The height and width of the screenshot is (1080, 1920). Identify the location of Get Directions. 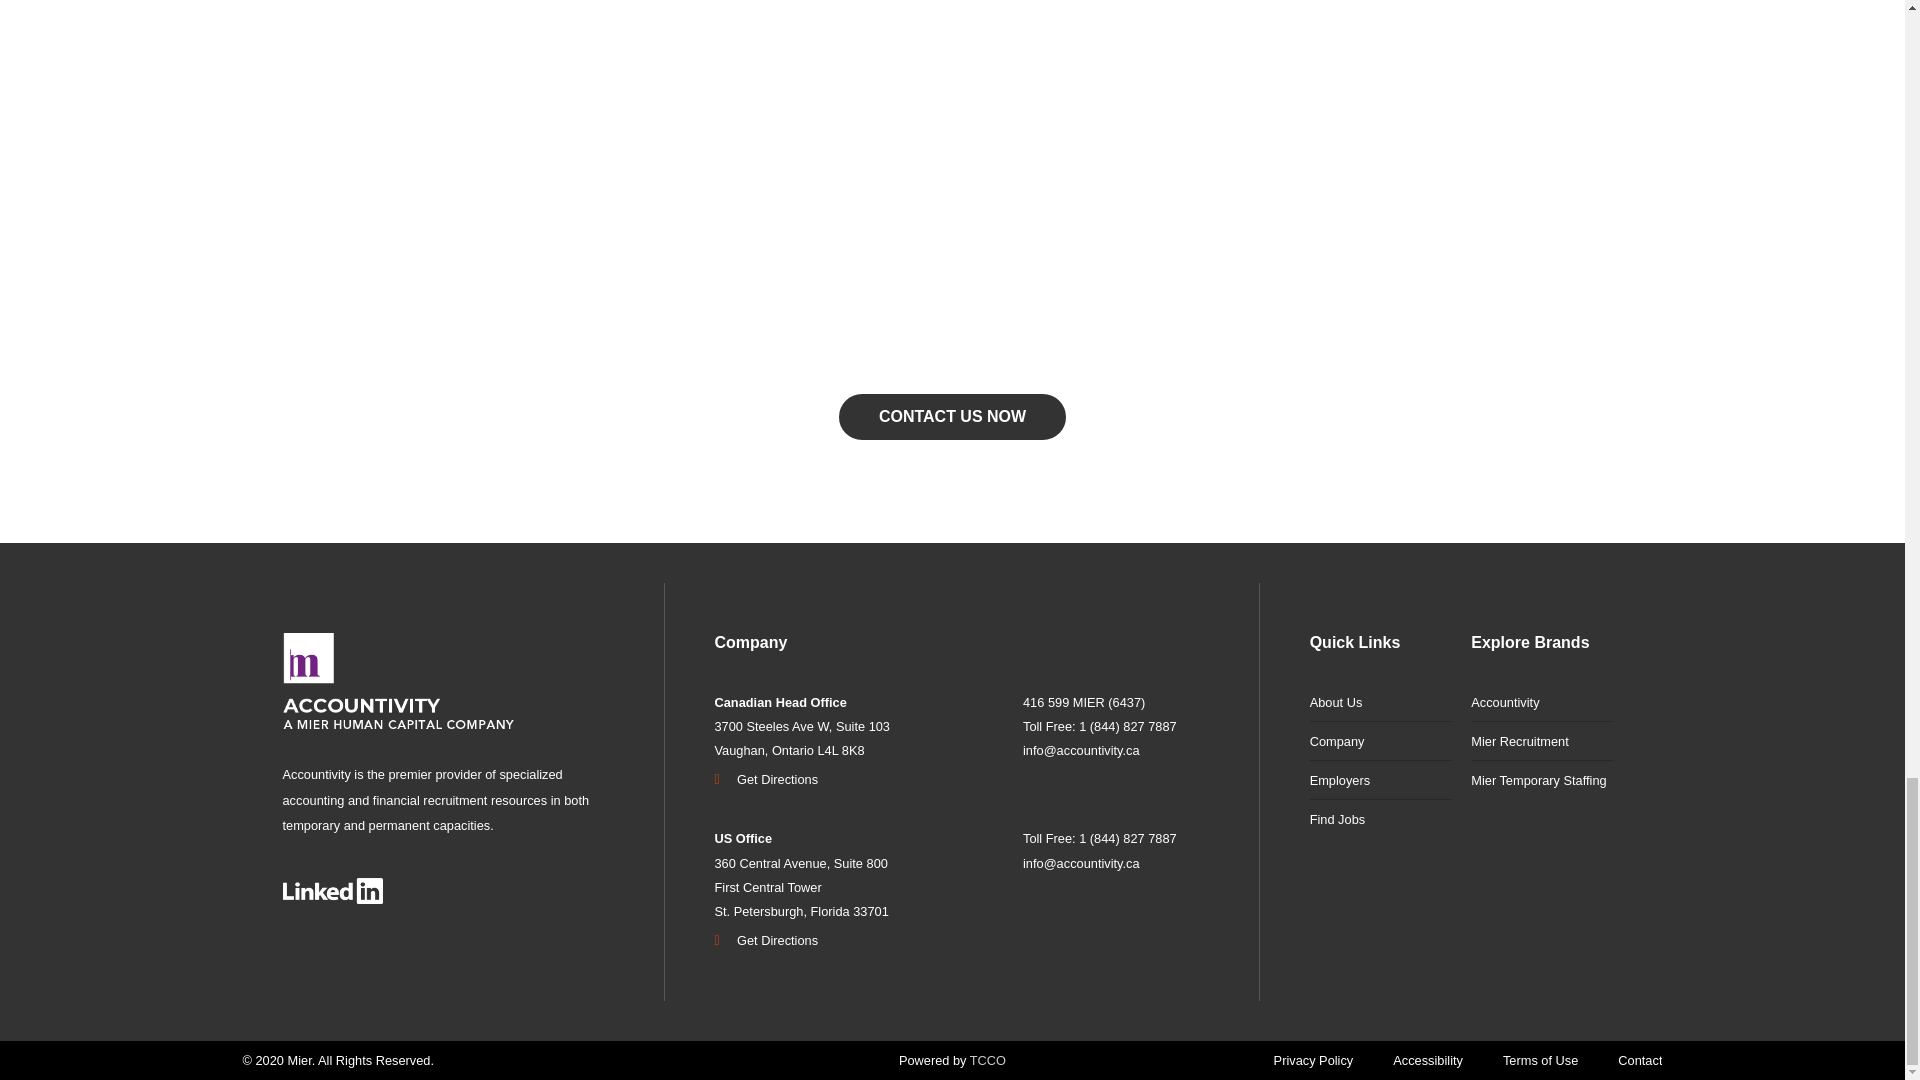
(858, 940).